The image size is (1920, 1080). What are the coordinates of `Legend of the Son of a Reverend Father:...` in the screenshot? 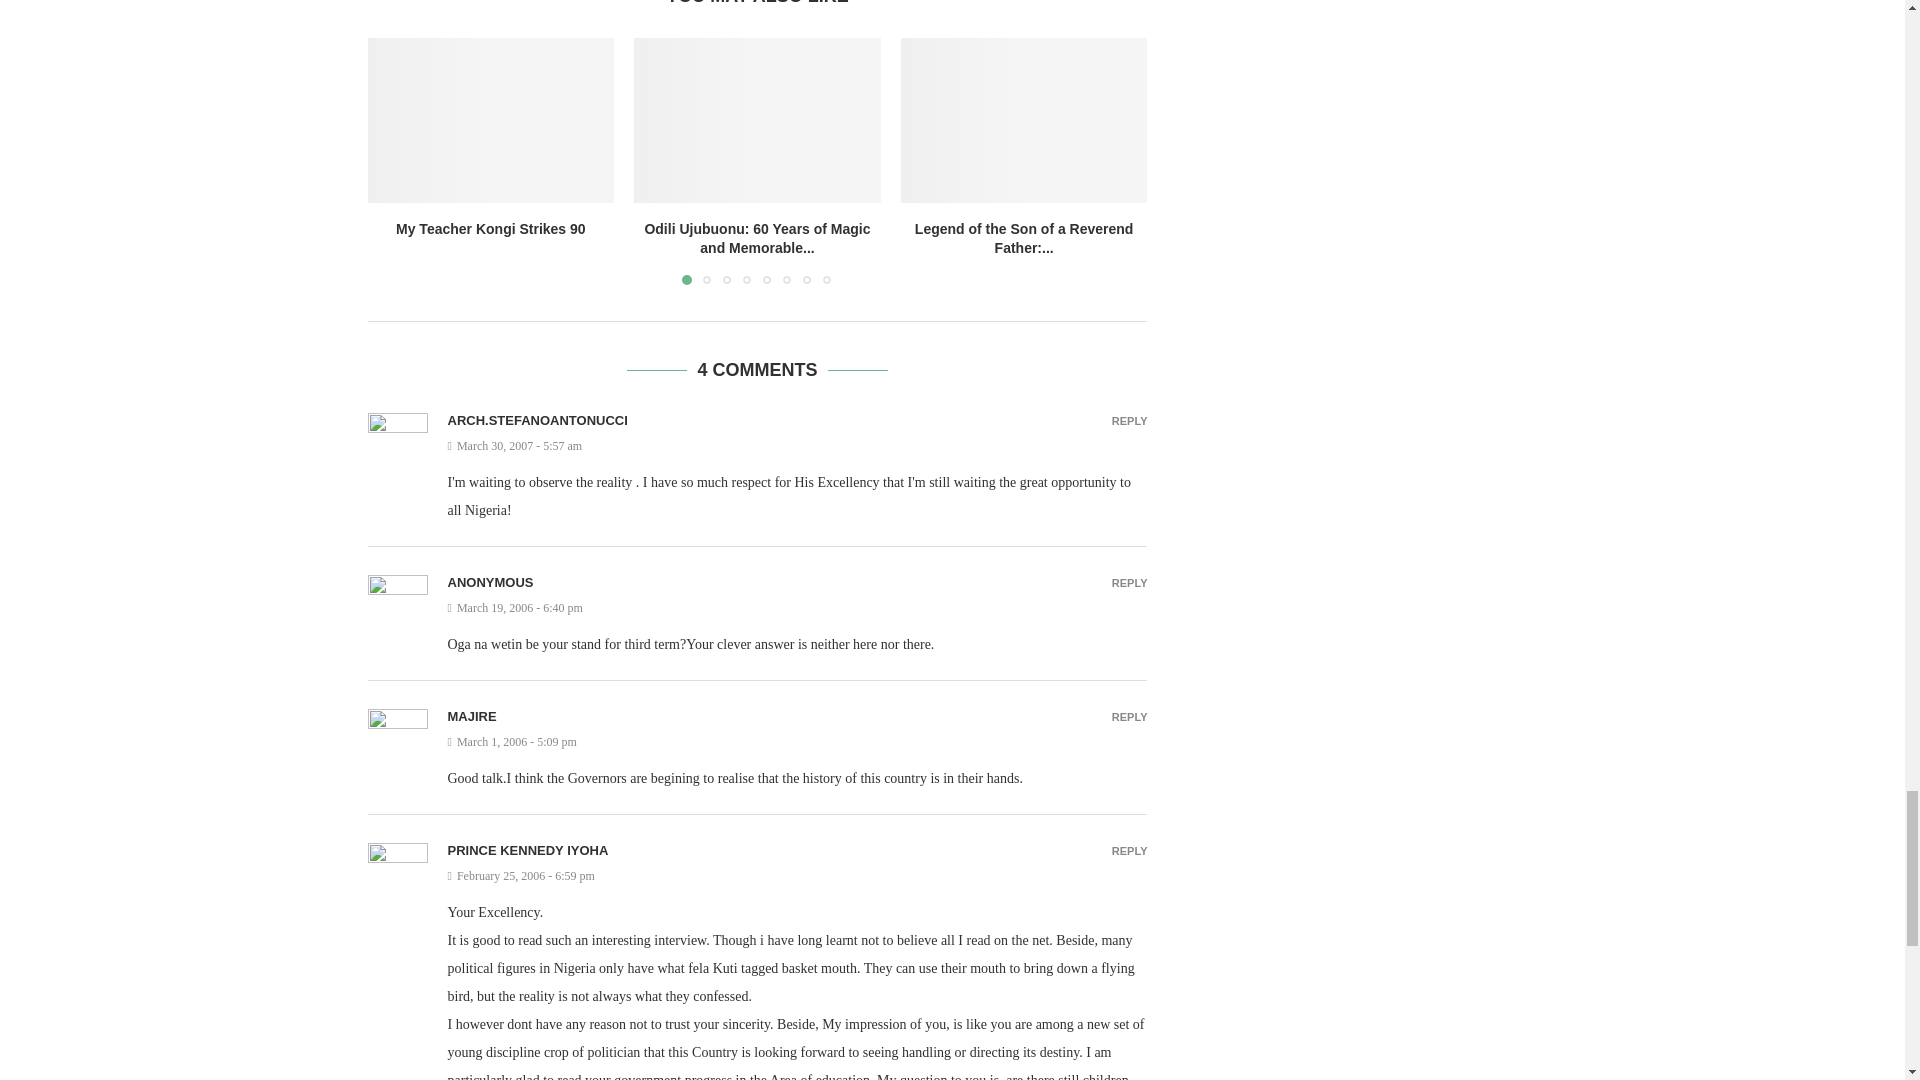 It's located at (1024, 239).